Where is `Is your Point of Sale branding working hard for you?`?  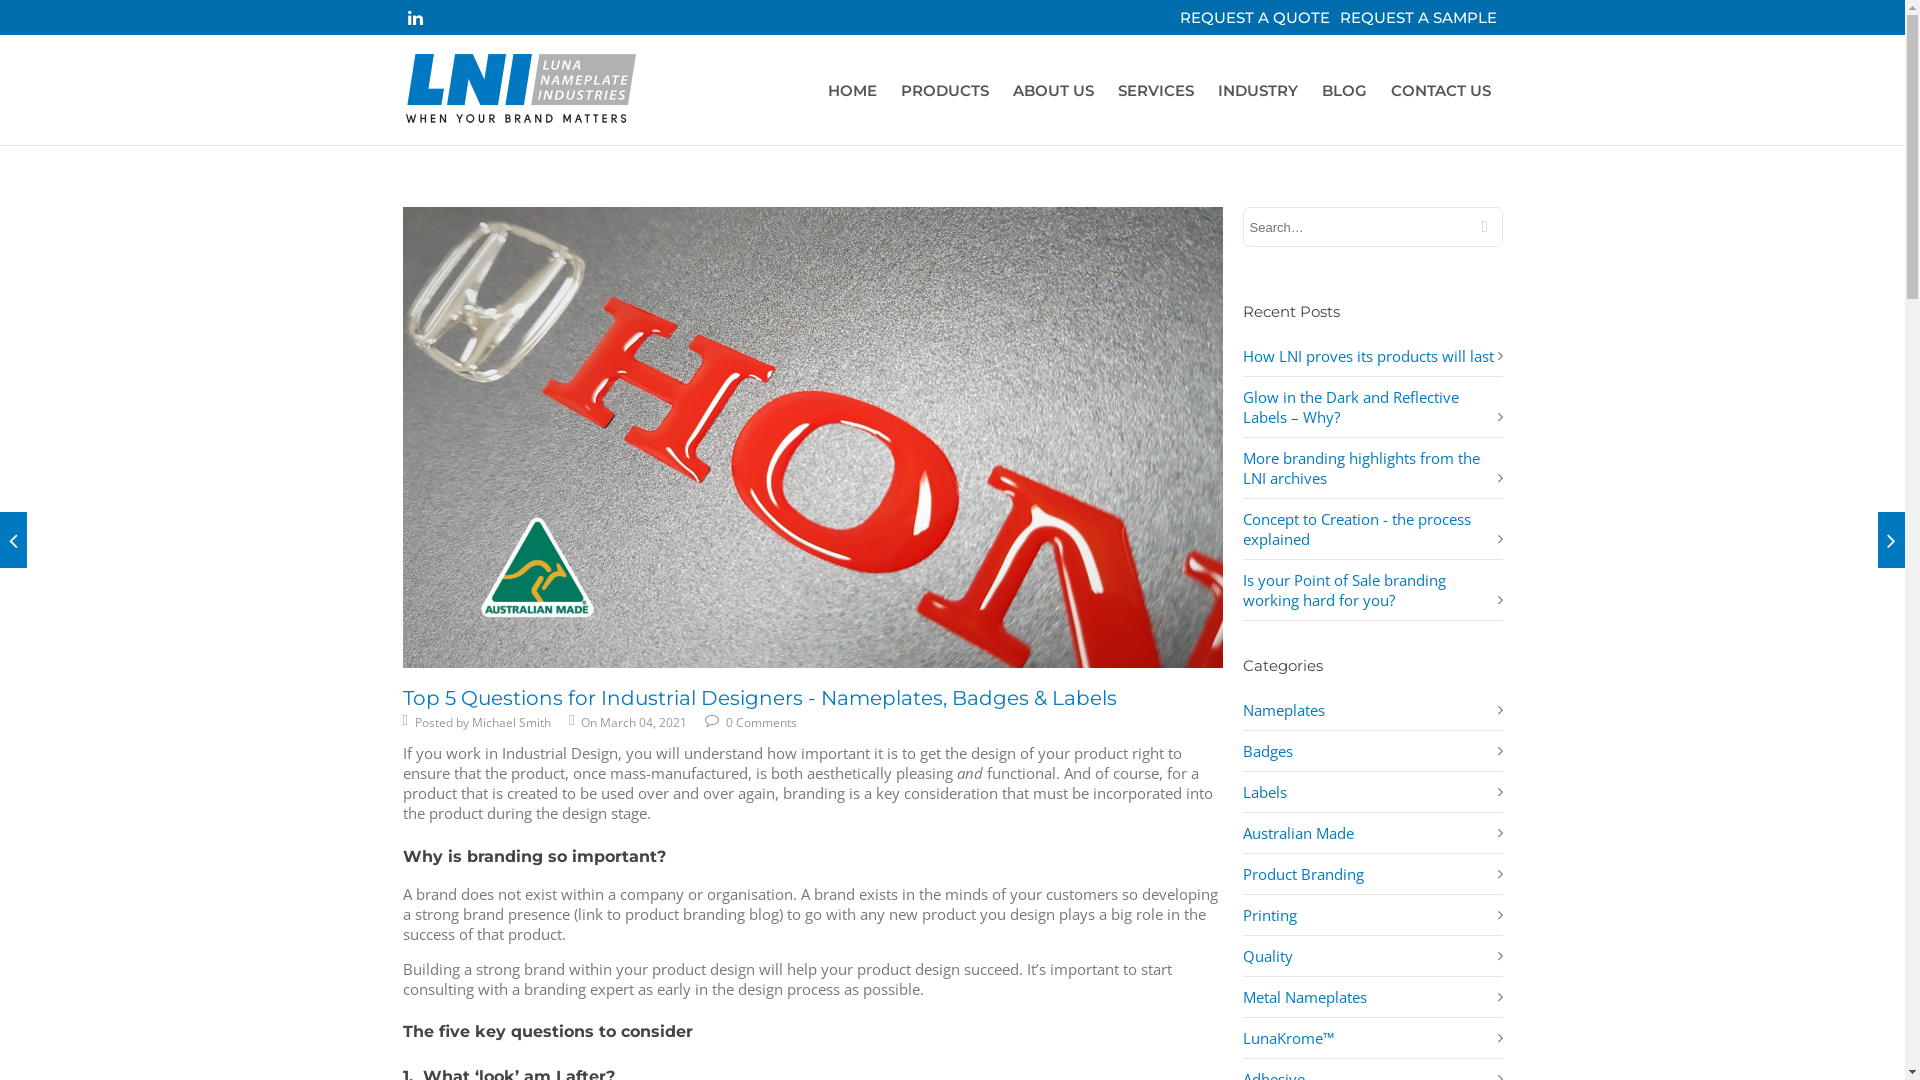 Is your Point of Sale branding working hard for you? is located at coordinates (1344, 590).